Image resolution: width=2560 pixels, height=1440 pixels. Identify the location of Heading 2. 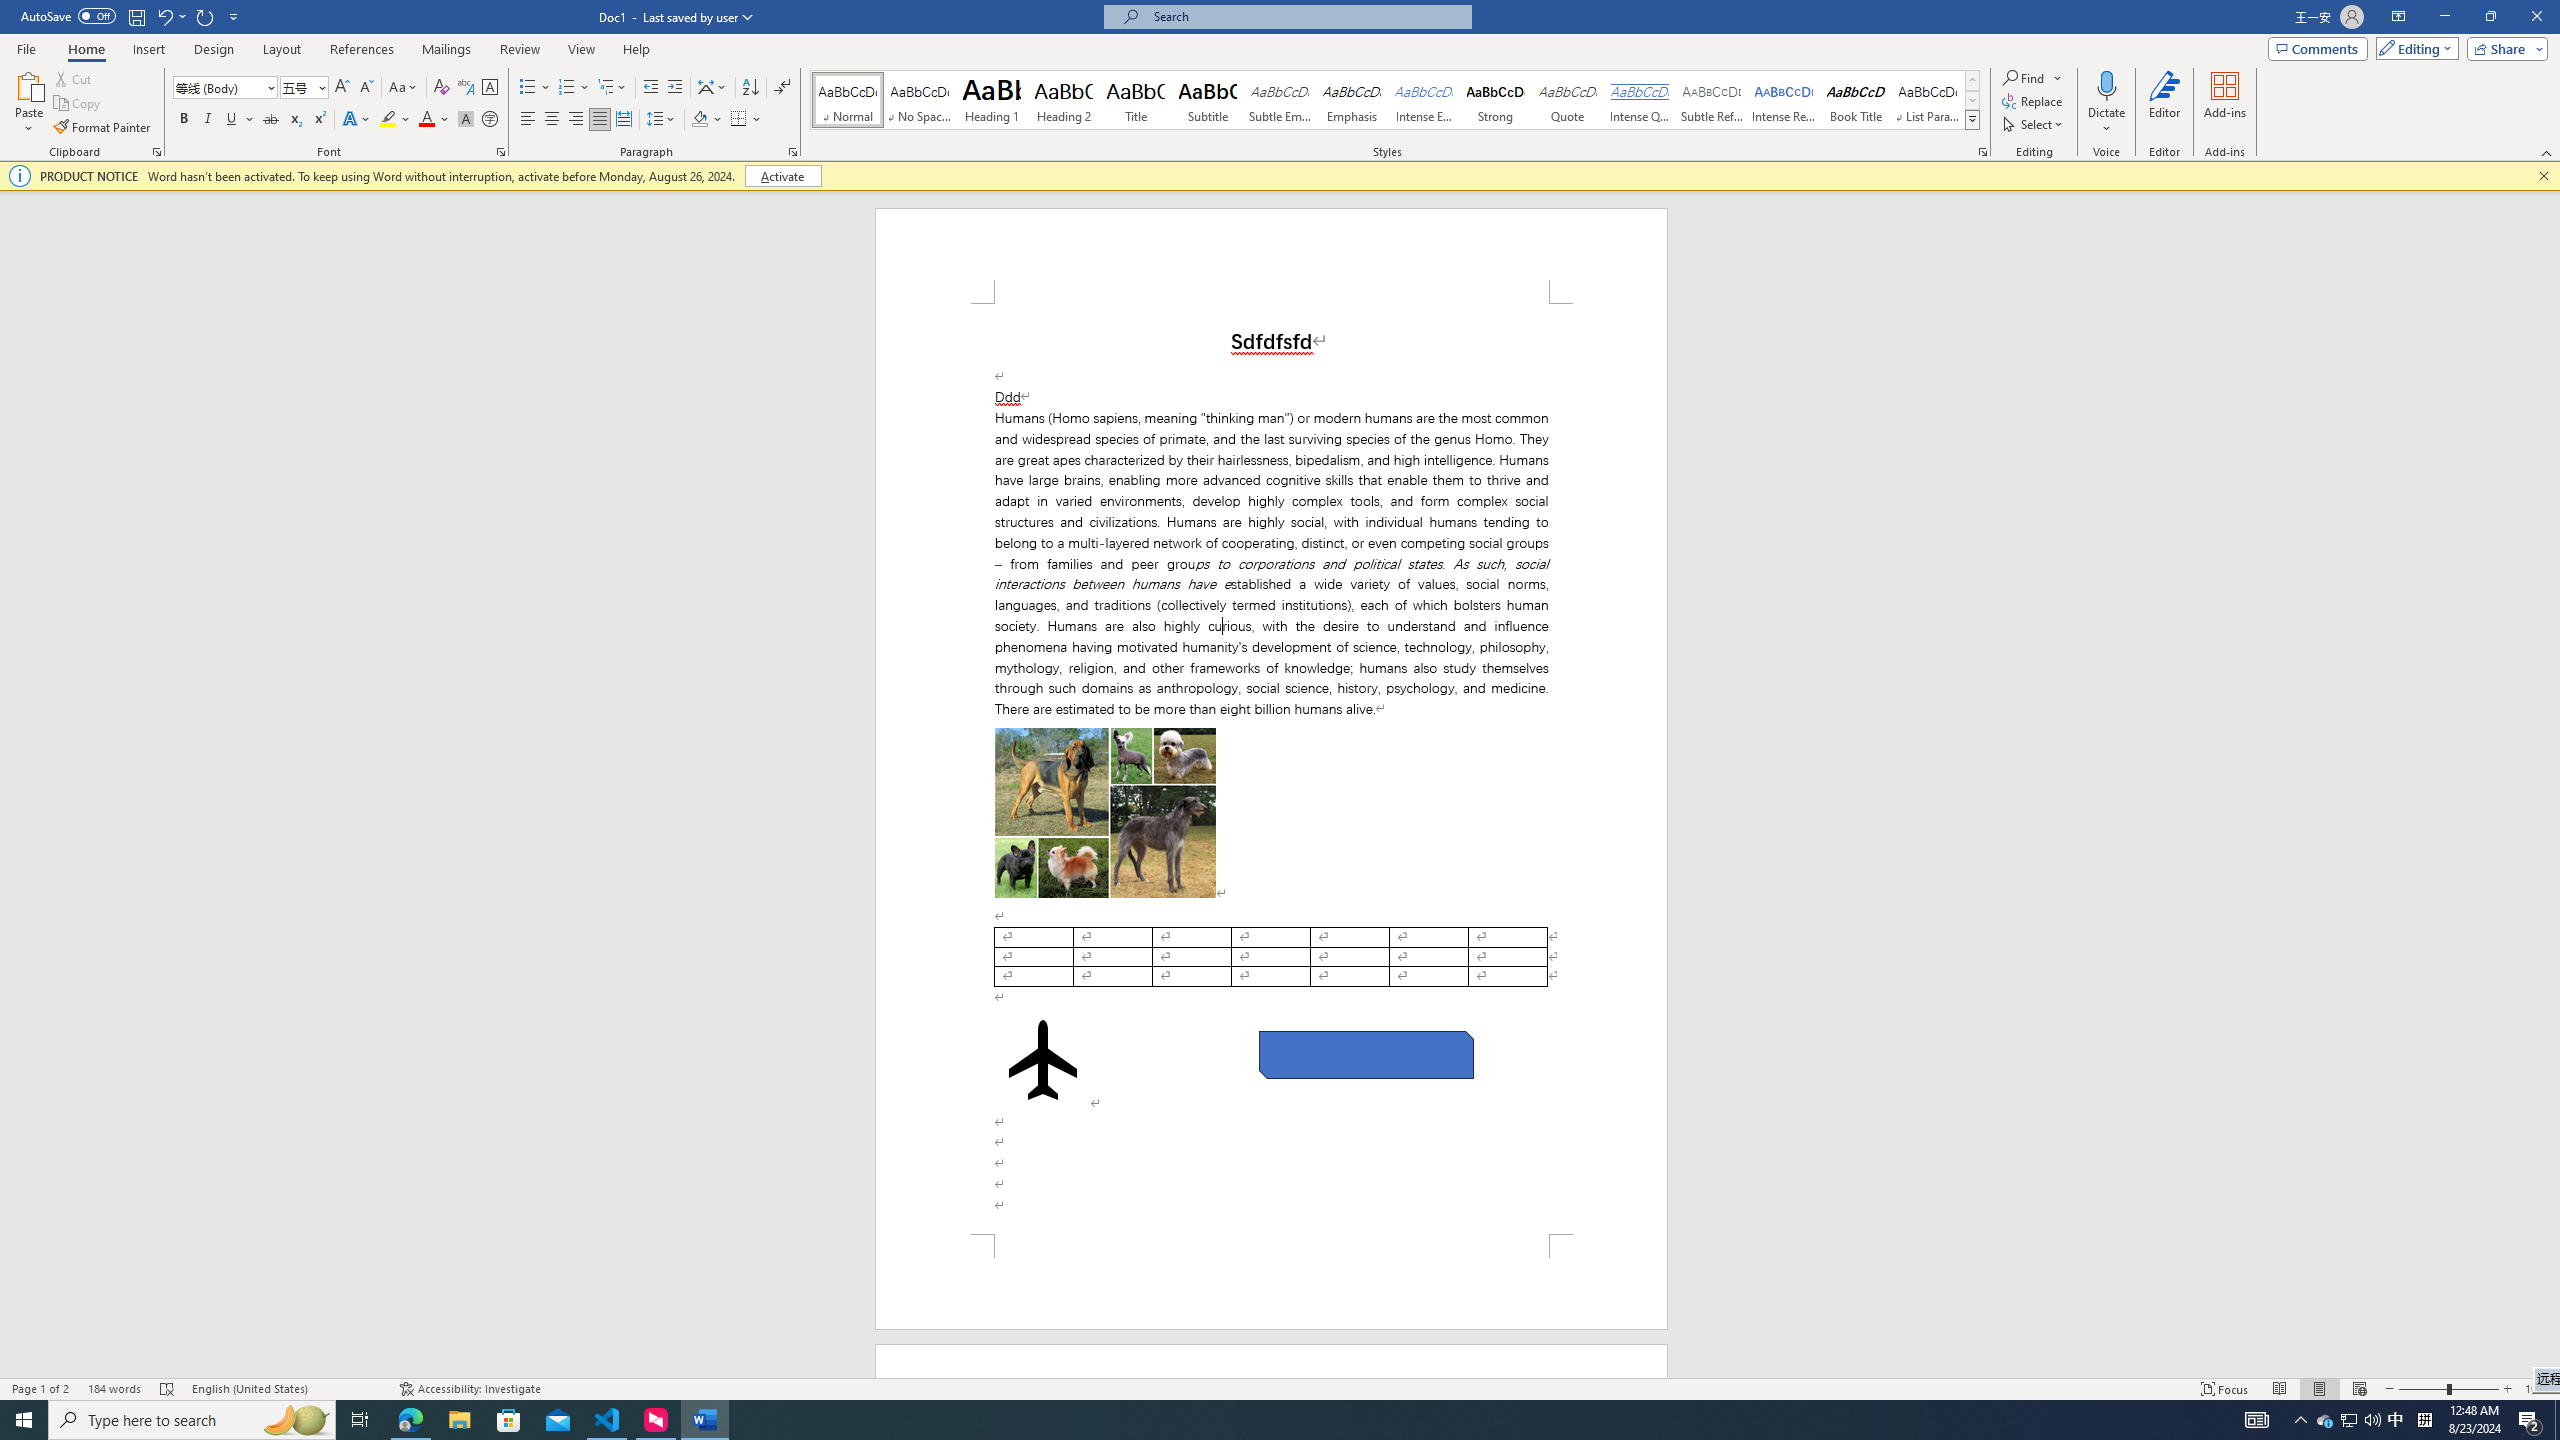
(1064, 100).